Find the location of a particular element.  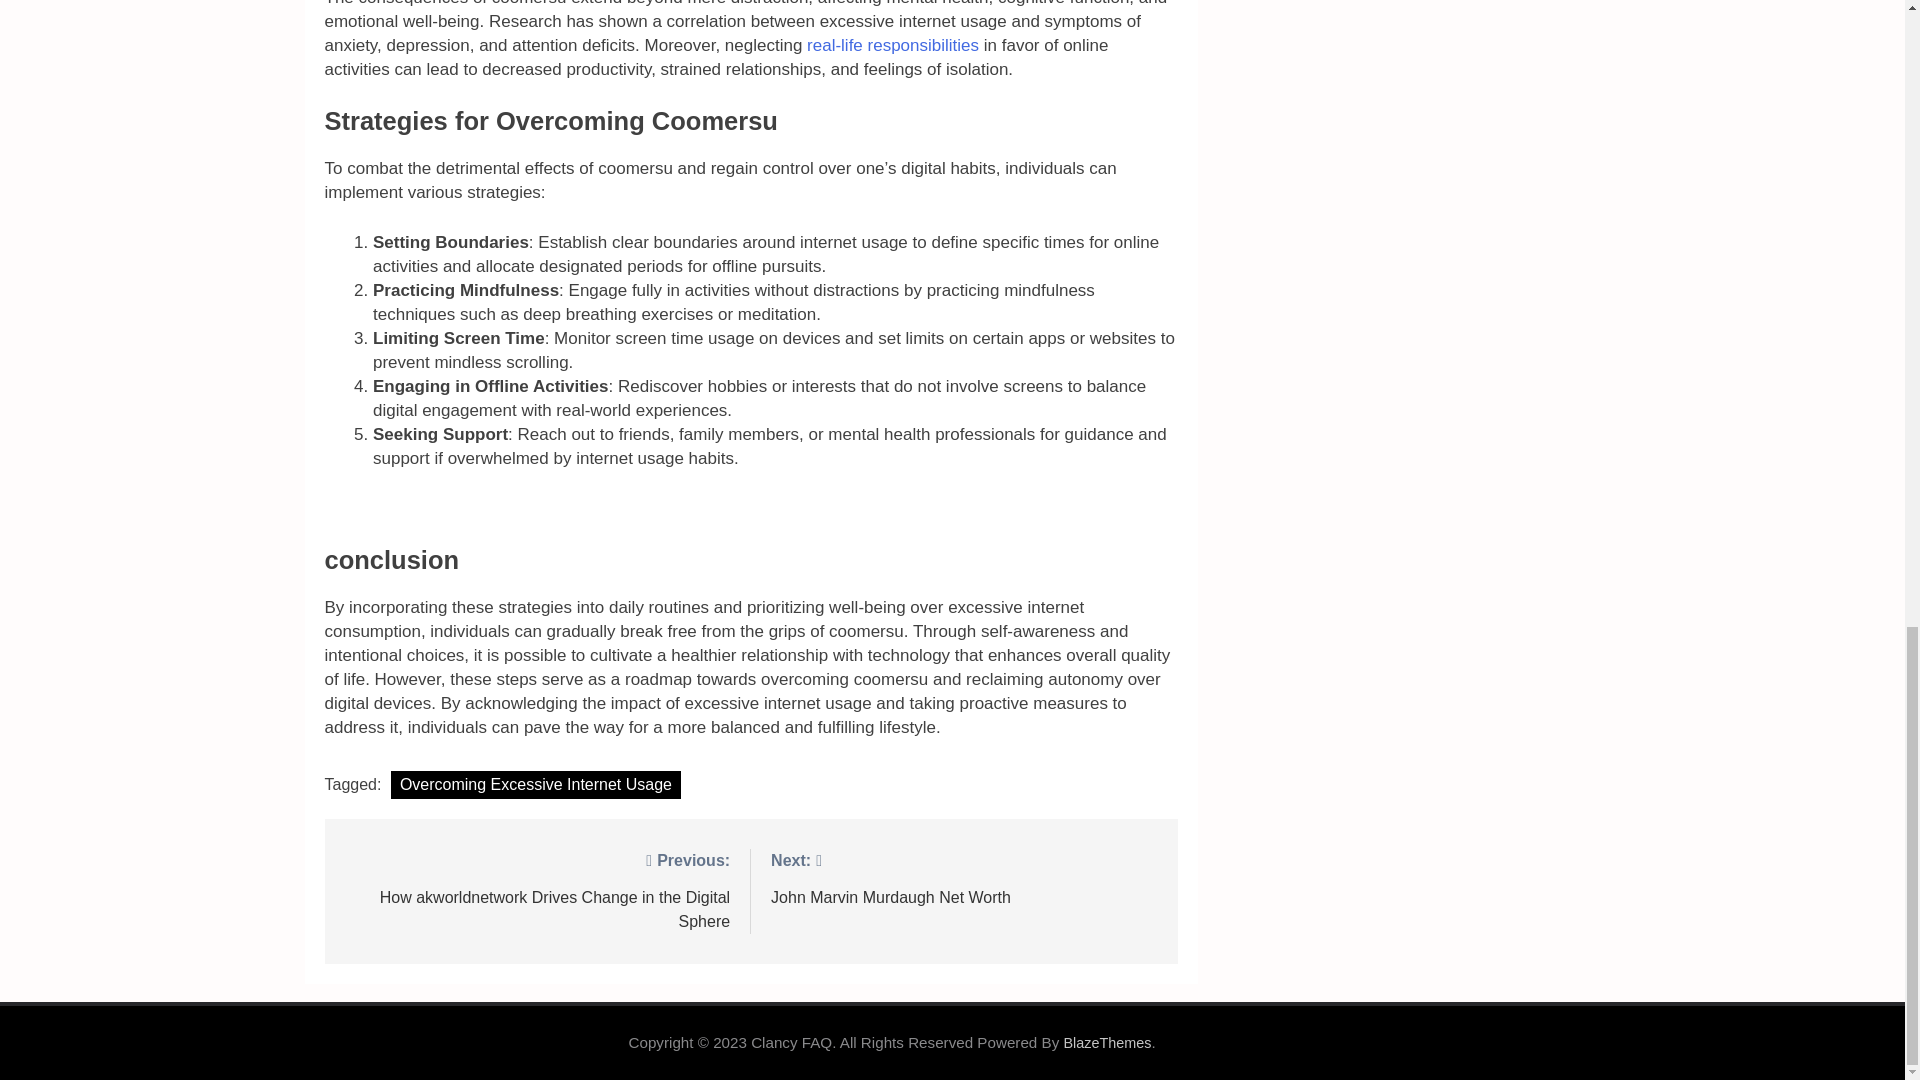

real-life responsibilities is located at coordinates (890, 45).